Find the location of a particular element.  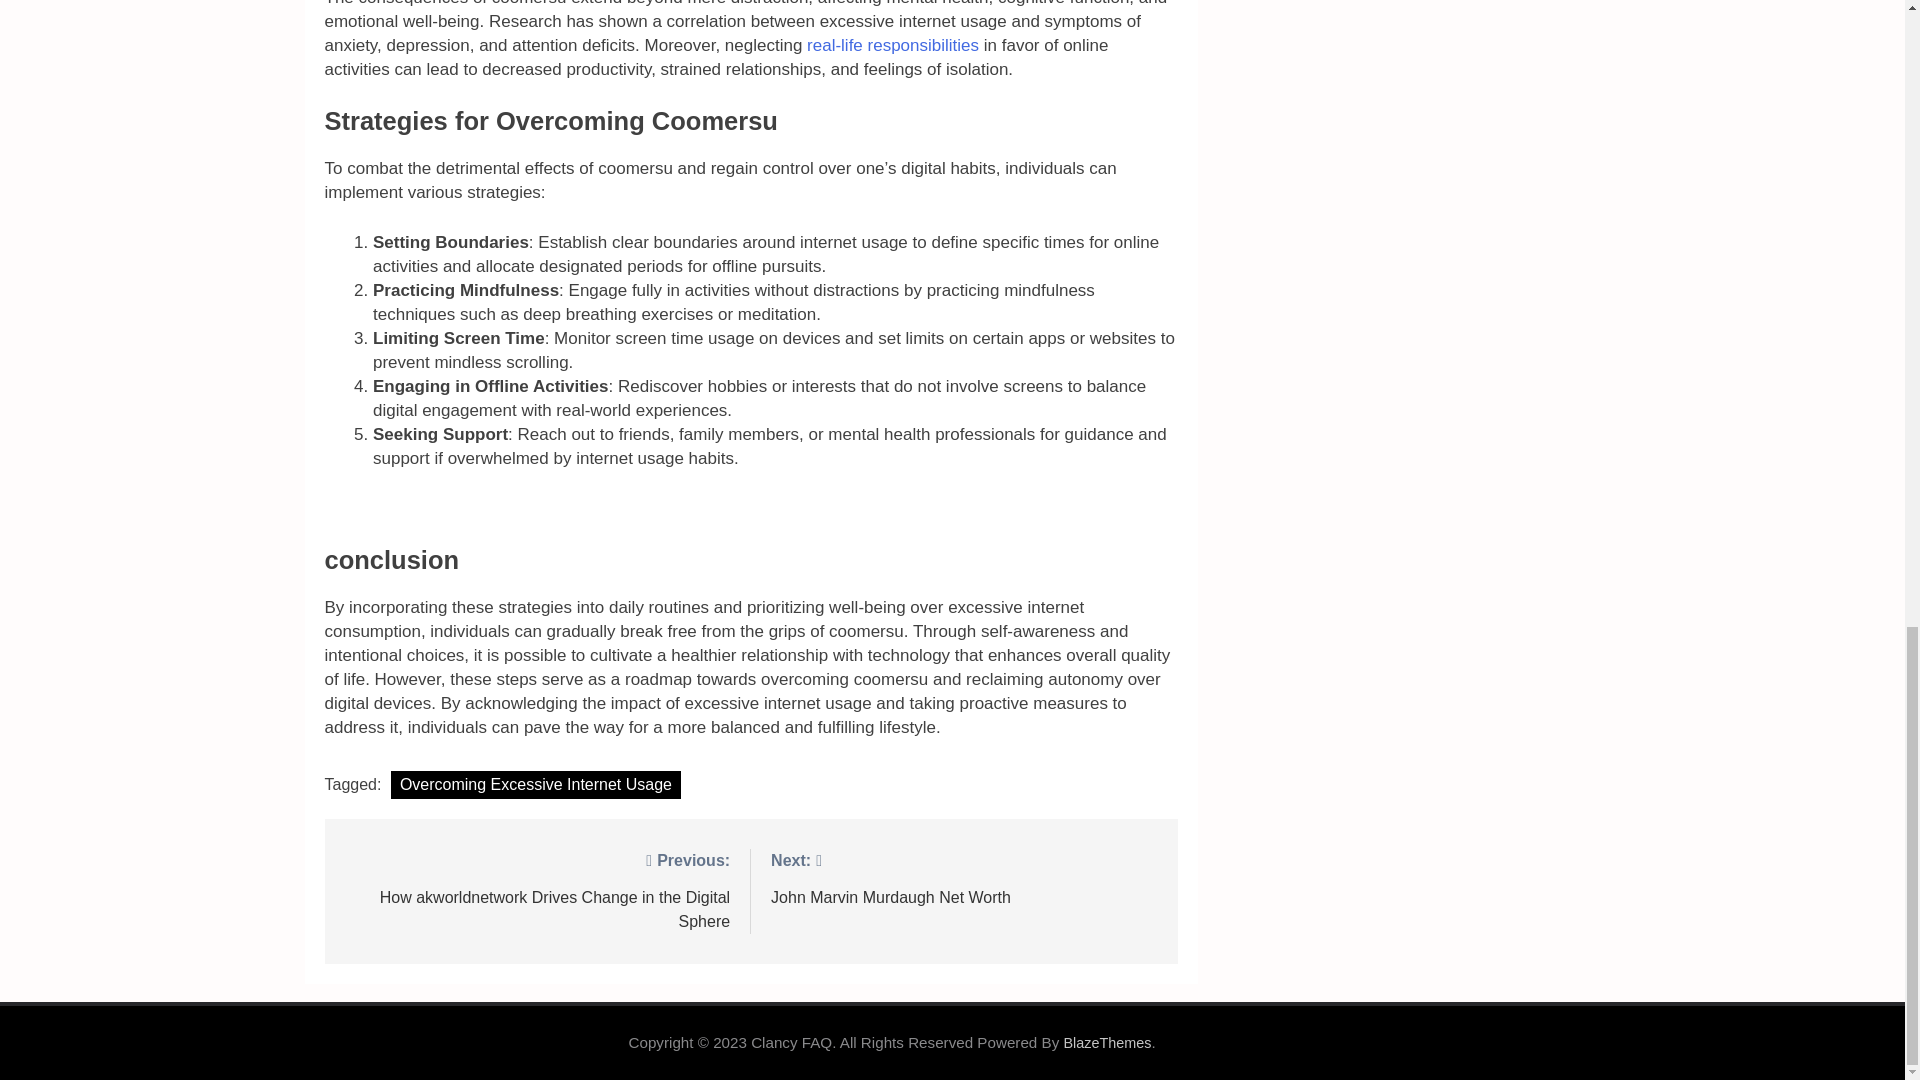

real-life responsibilities is located at coordinates (890, 45).